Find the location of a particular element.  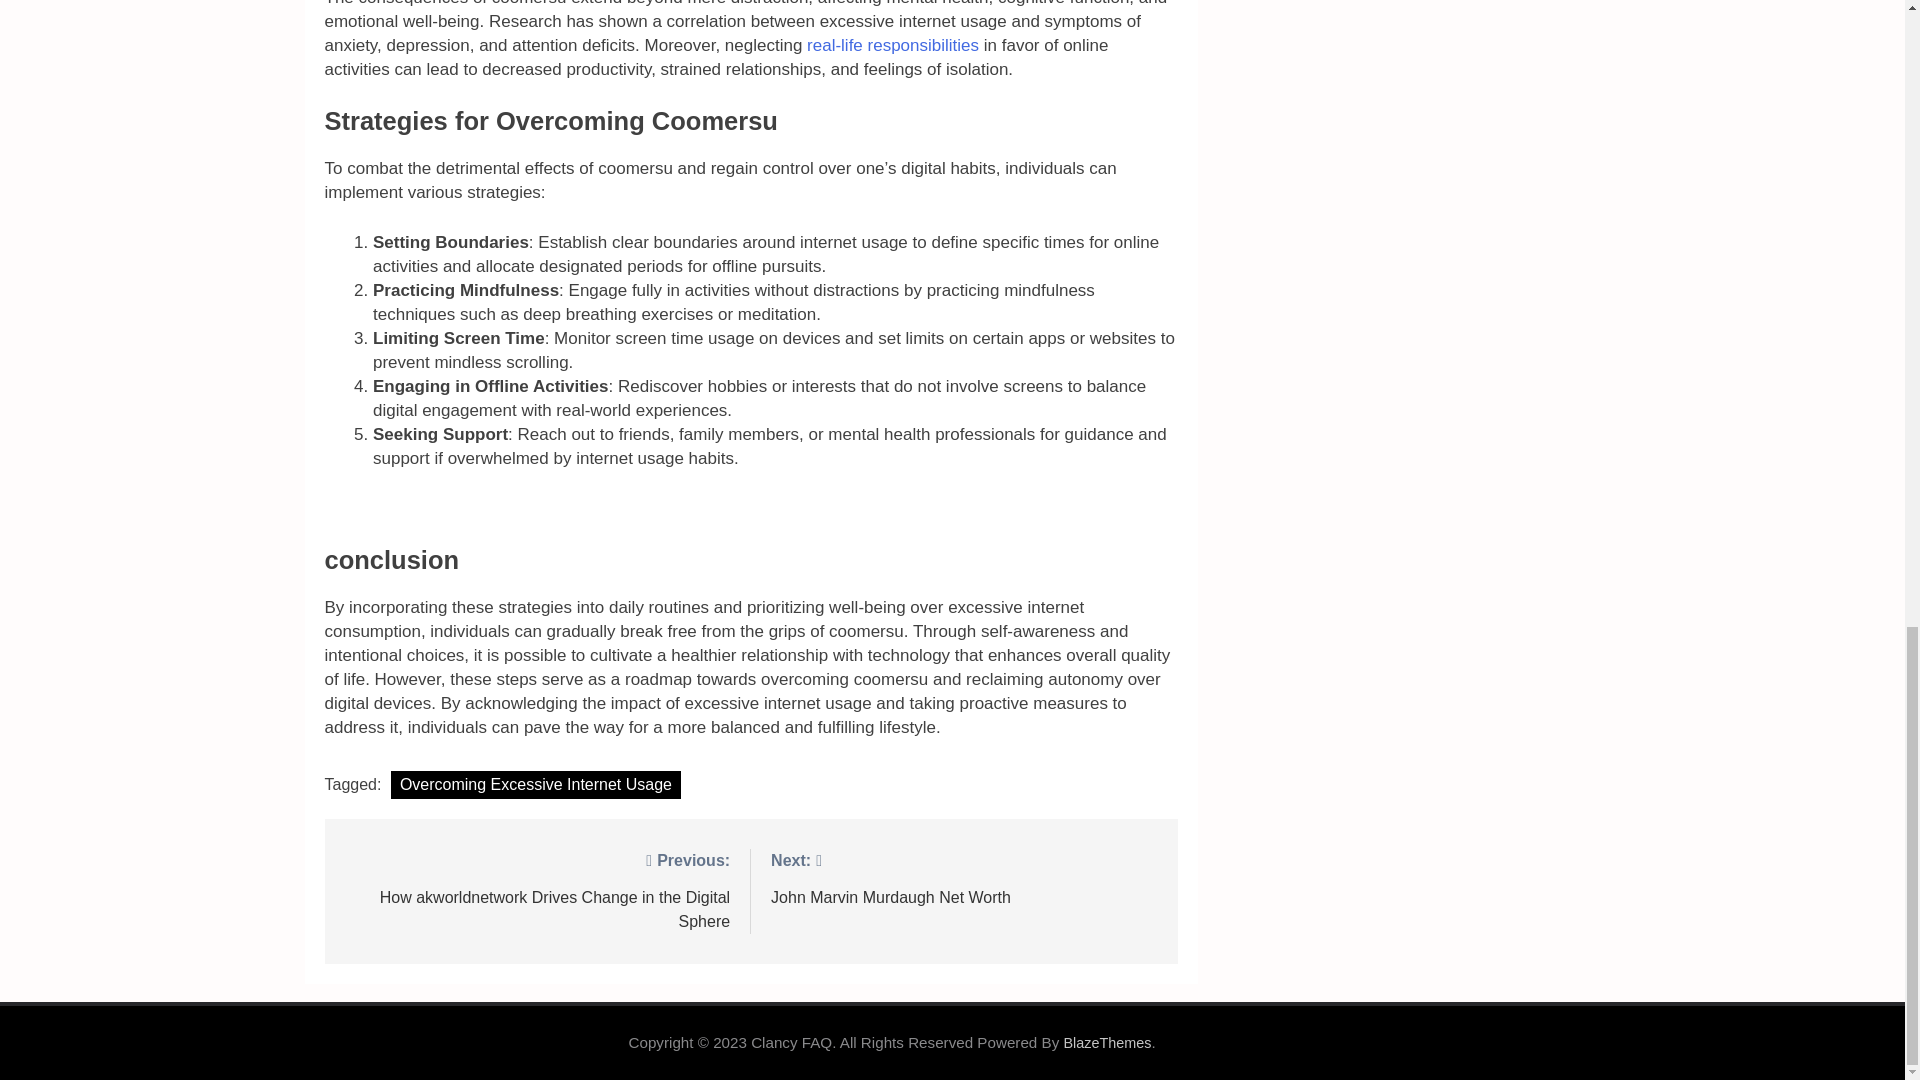

real-life responsibilities is located at coordinates (890, 45).